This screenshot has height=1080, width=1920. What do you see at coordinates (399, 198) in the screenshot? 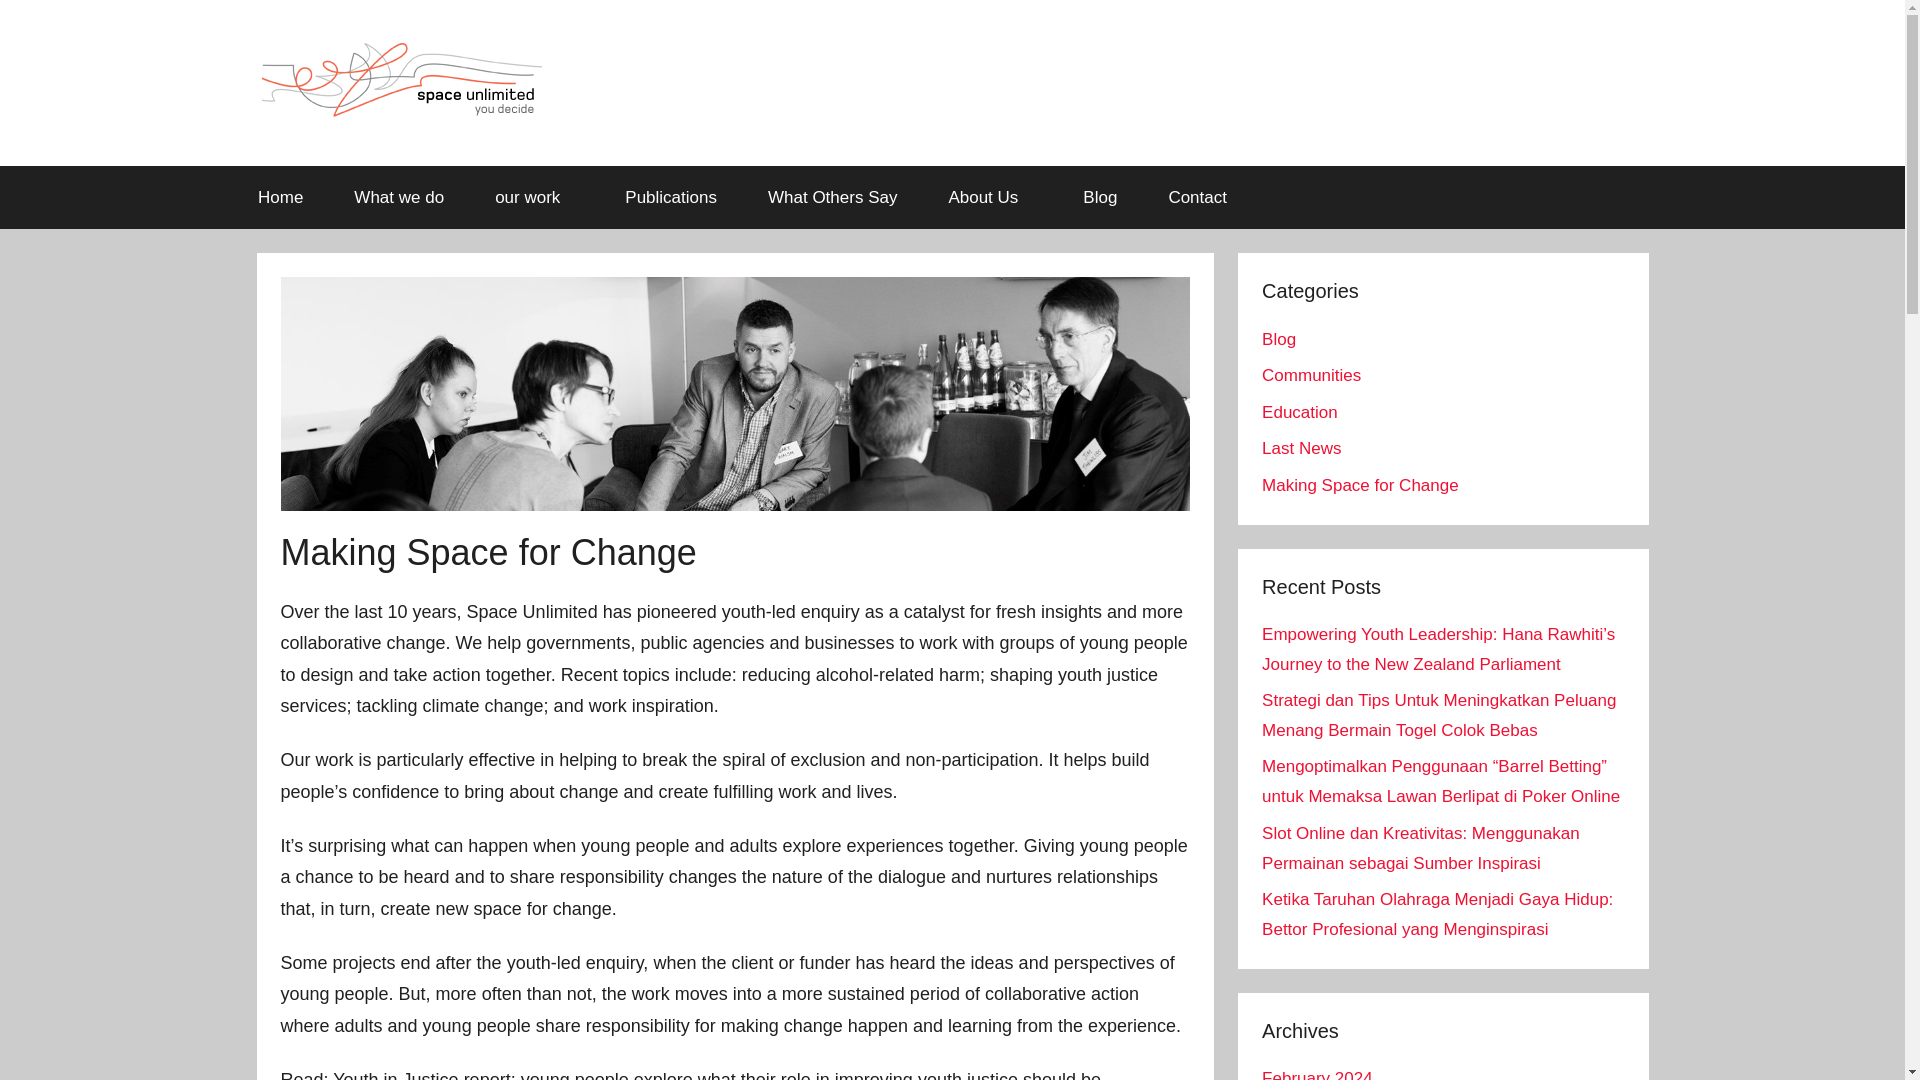
I see `What we do` at bounding box center [399, 198].